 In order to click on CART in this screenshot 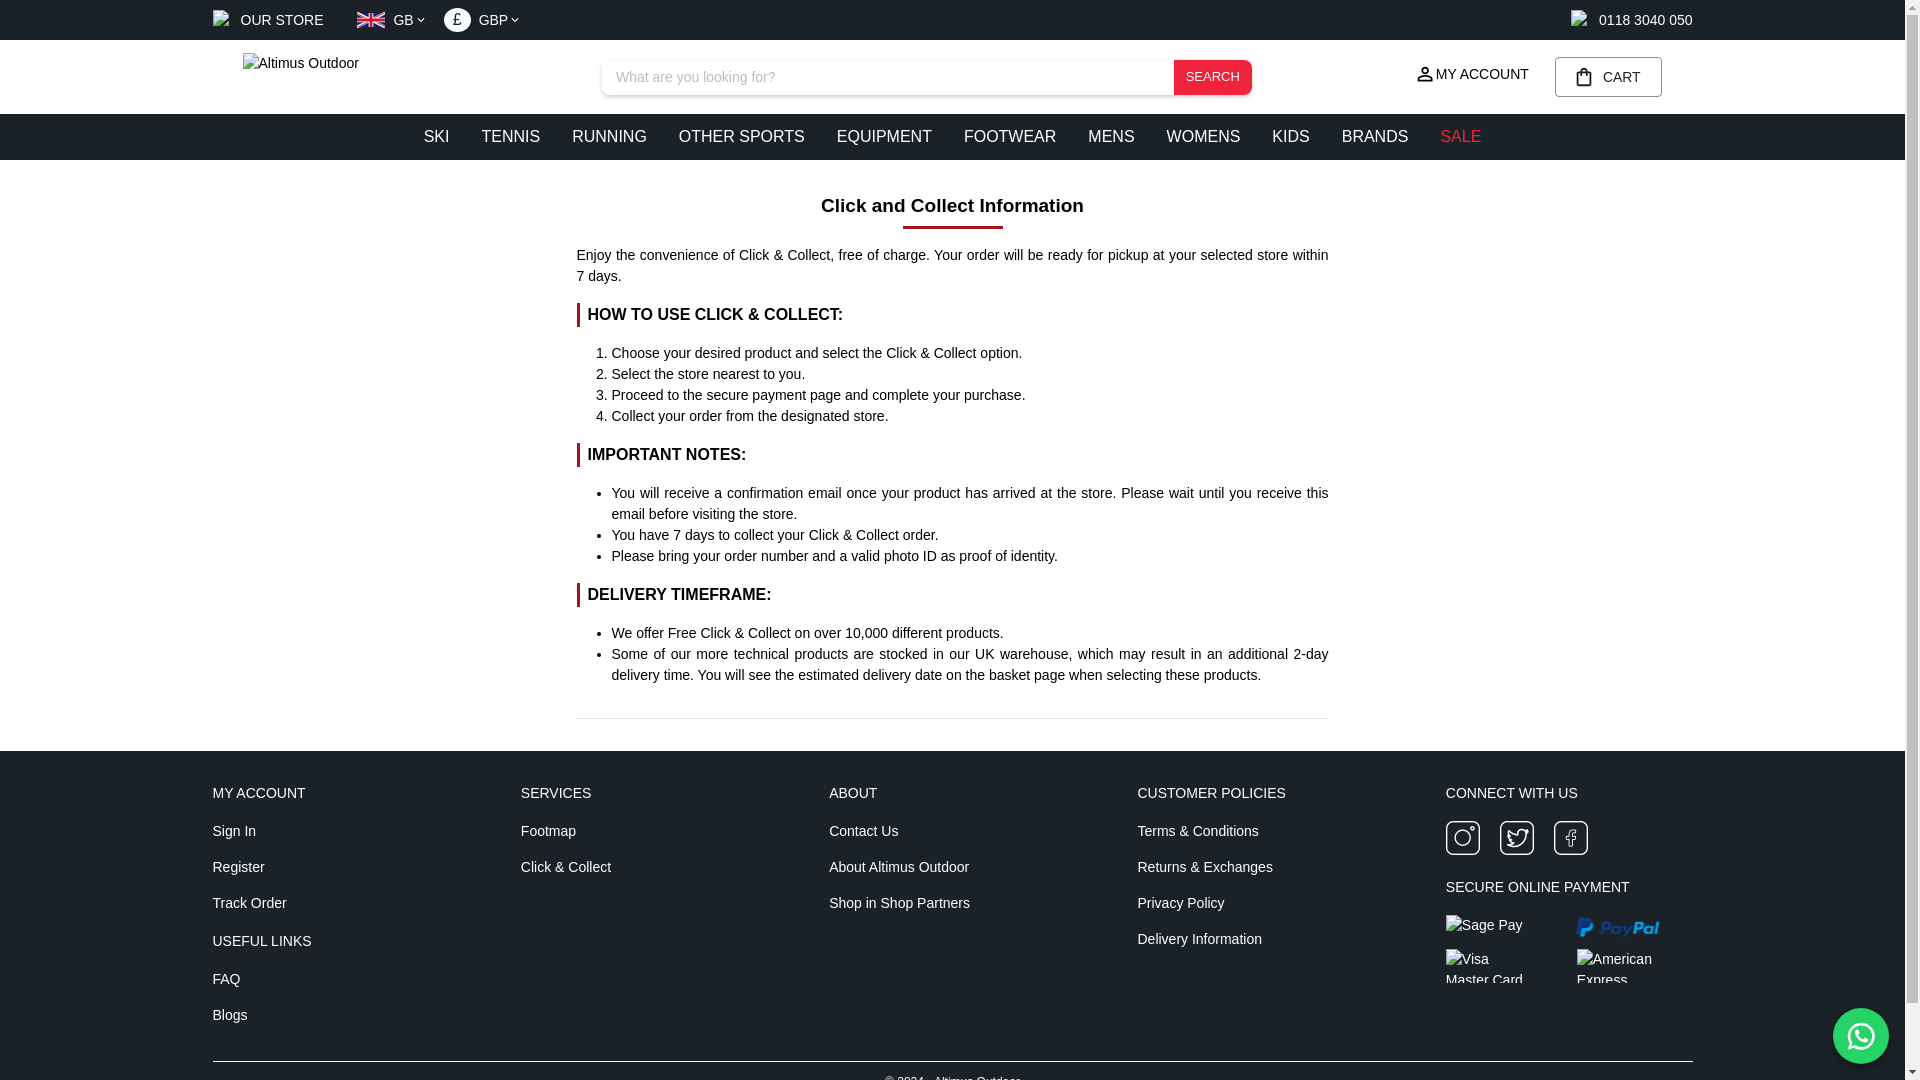, I will do `click(1608, 77)`.